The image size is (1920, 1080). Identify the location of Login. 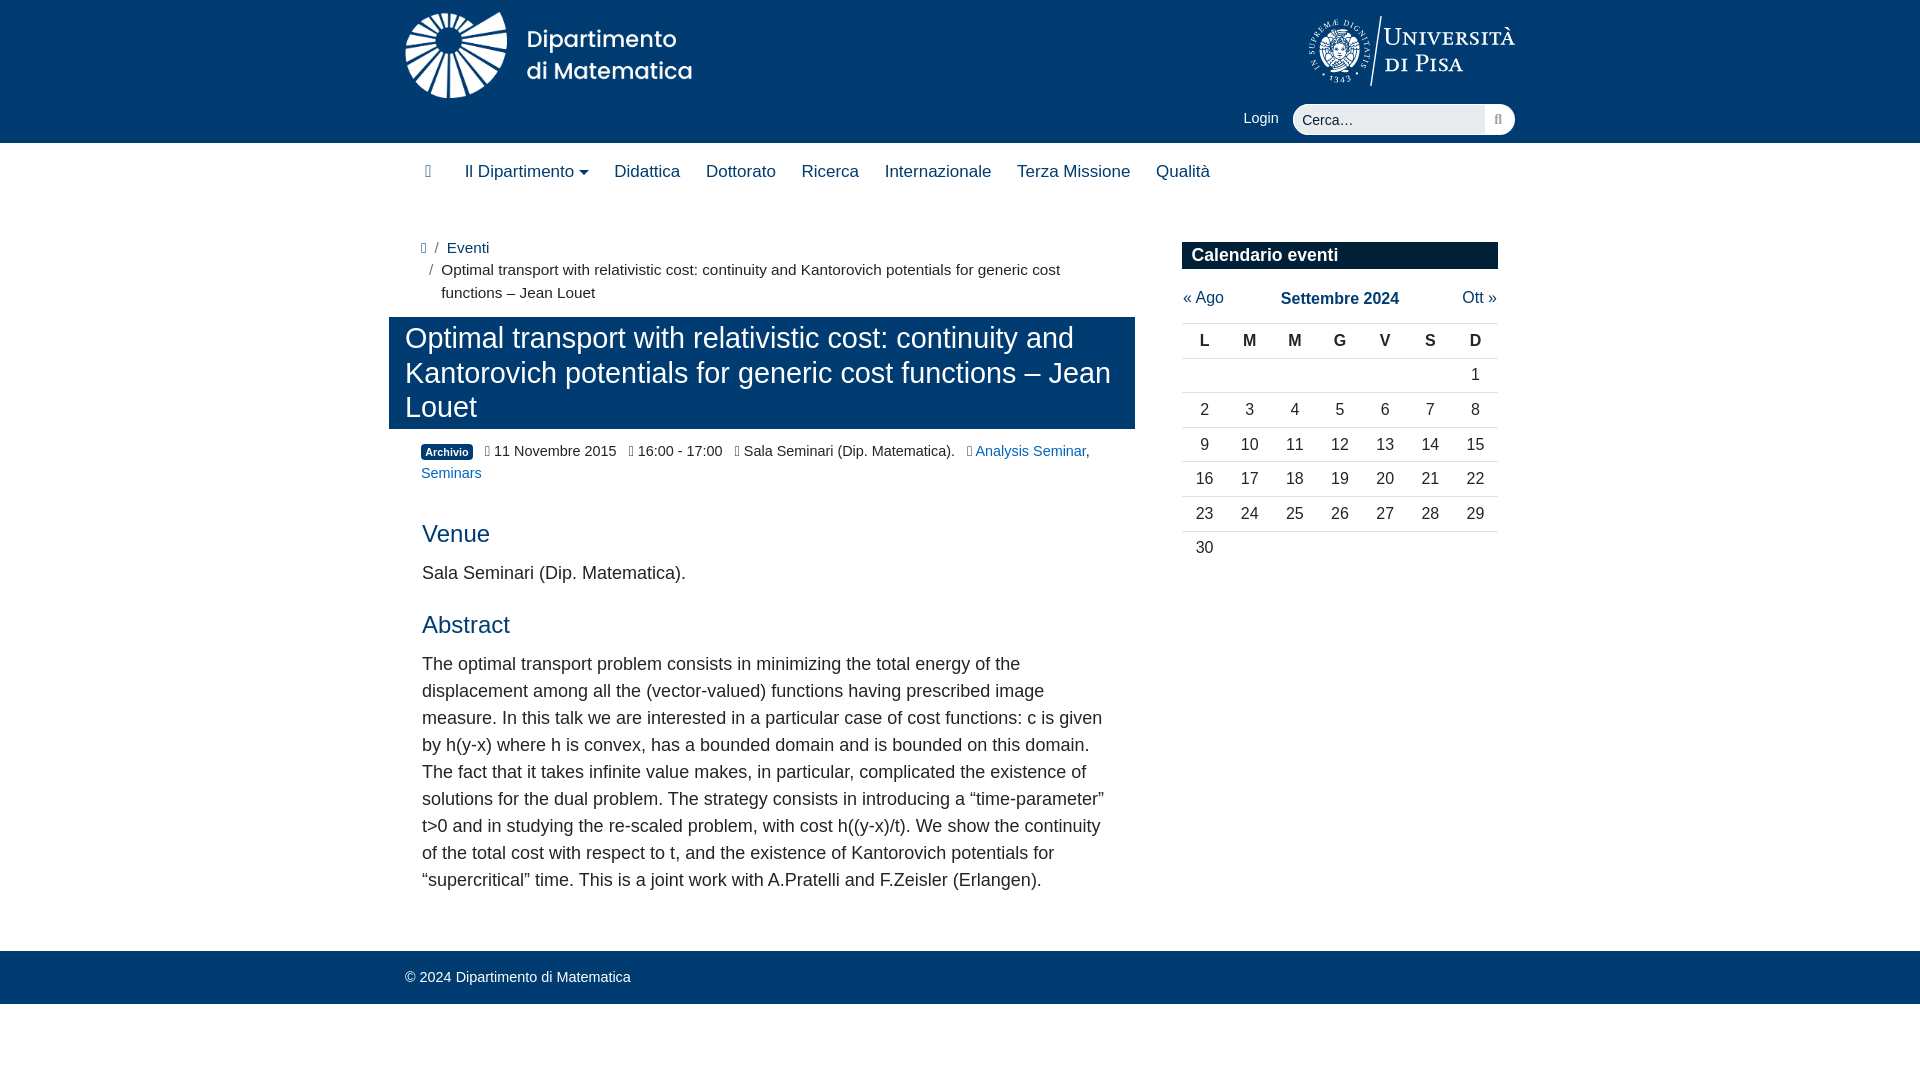
(1269, 118).